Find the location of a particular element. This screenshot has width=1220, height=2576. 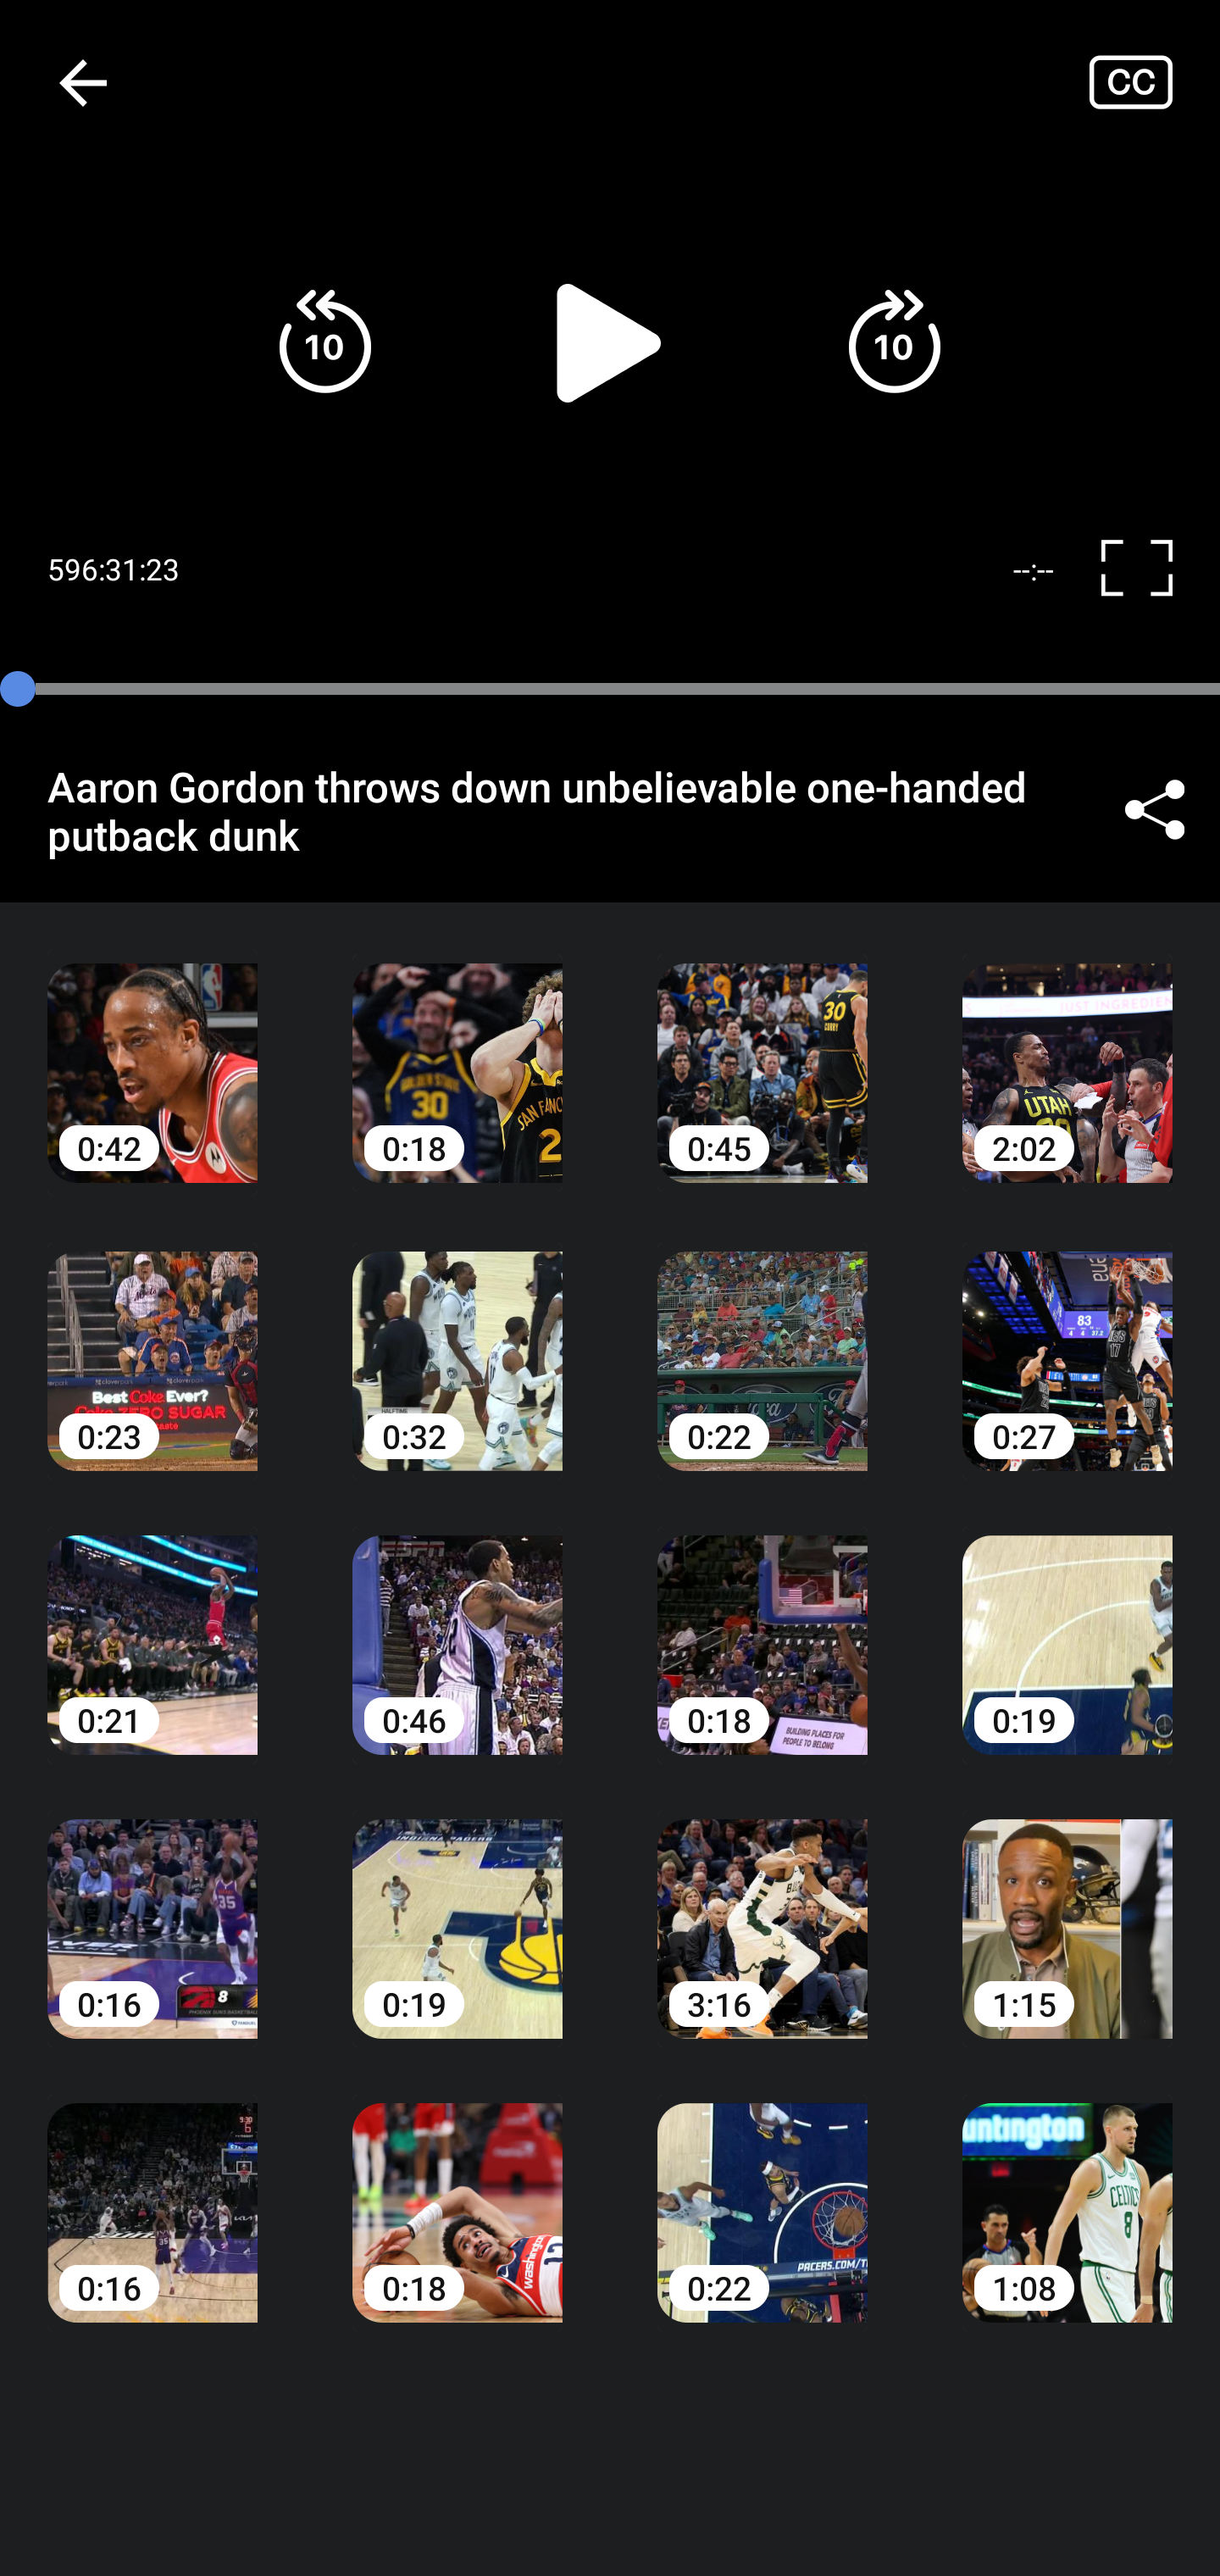

0:22 is located at coordinates (762, 1336).